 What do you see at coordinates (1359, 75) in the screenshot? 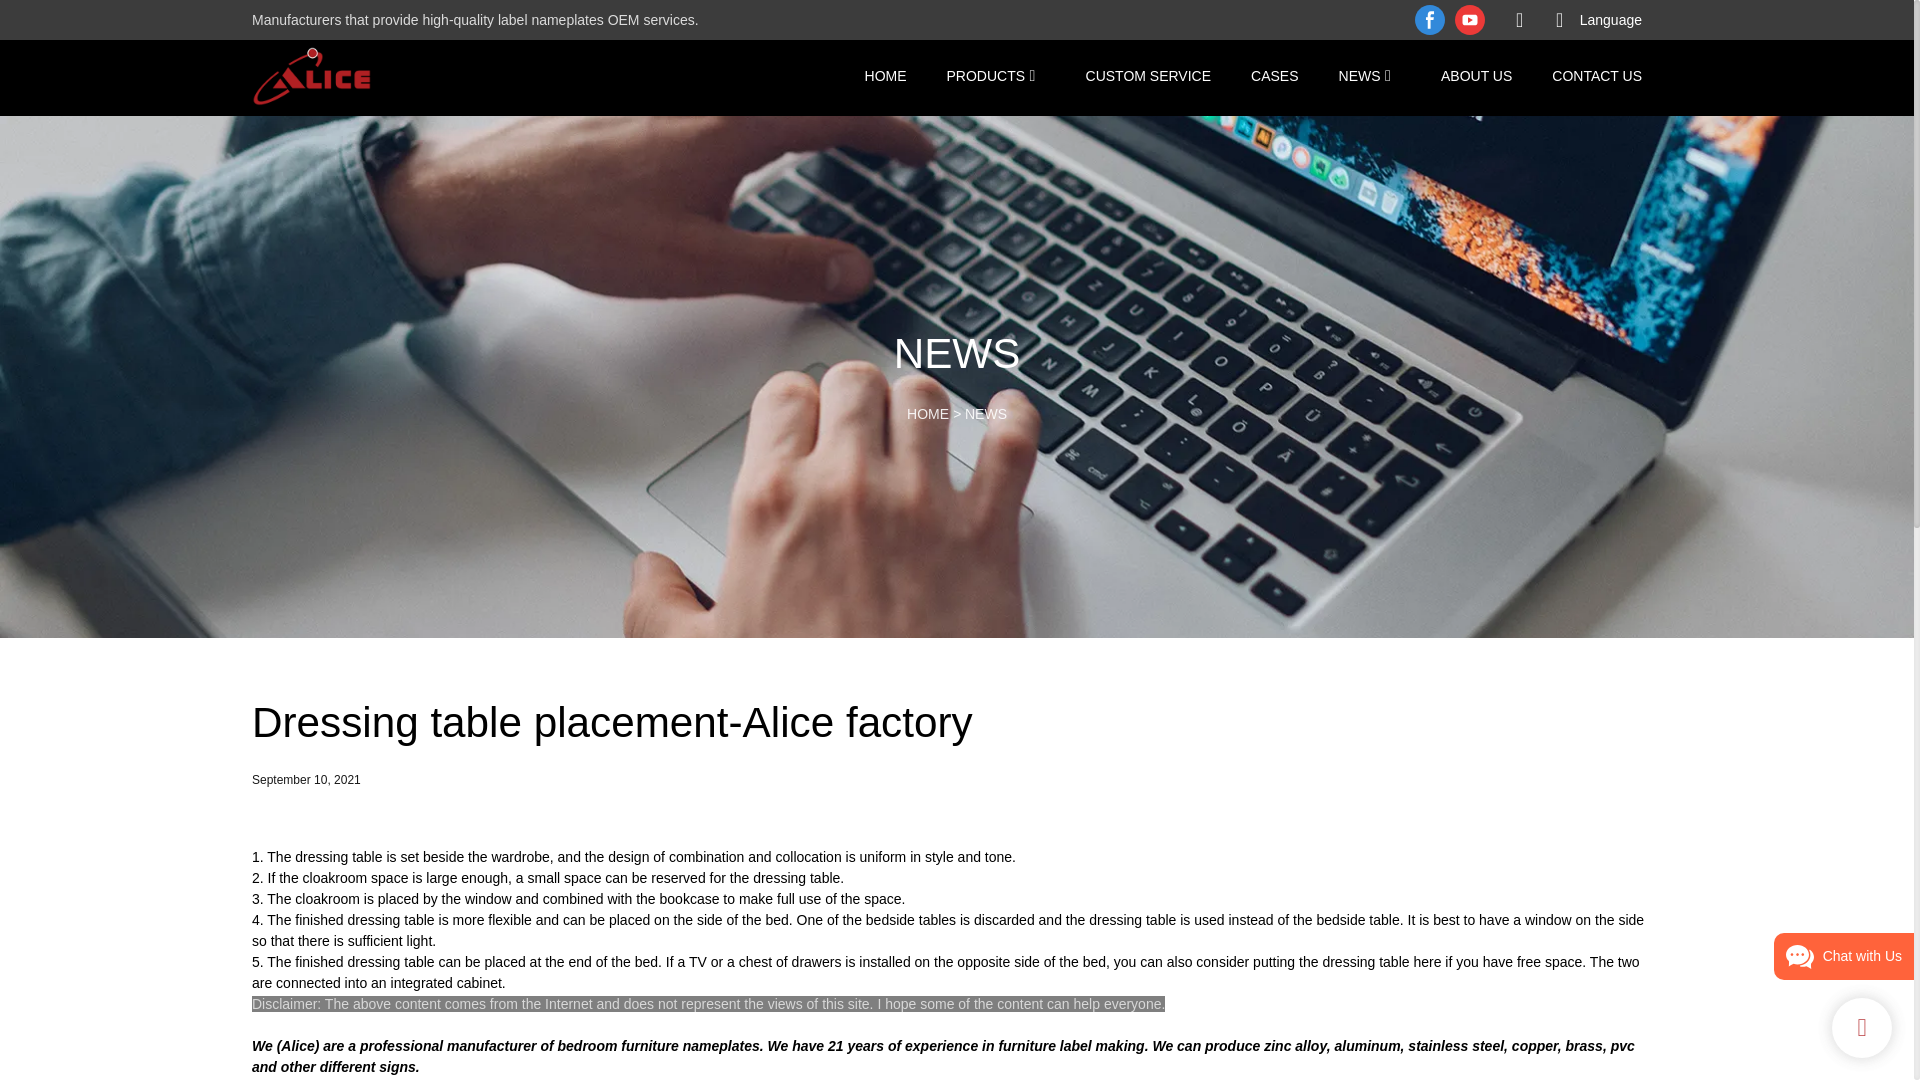
I see `NEWS` at bounding box center [1359, 75].